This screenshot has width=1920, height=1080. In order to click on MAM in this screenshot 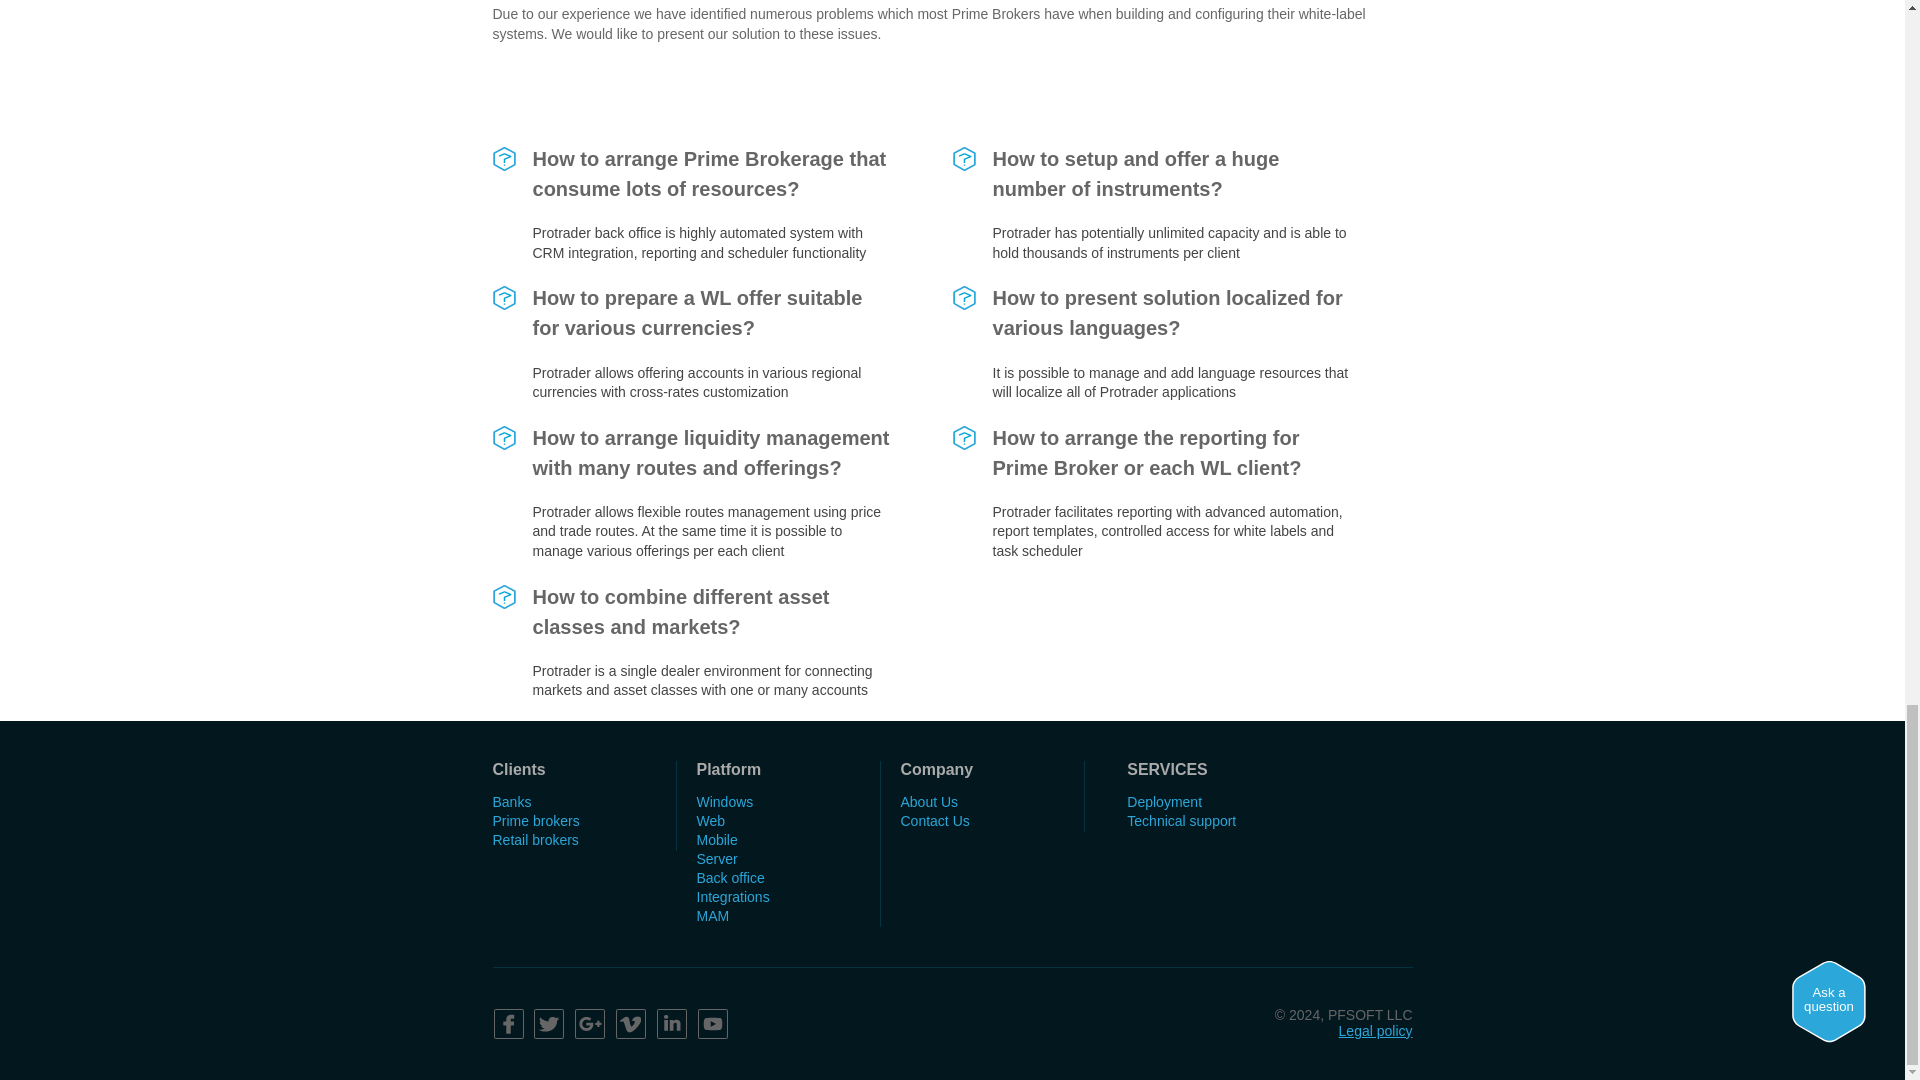, I will do `click(712, 916)`.